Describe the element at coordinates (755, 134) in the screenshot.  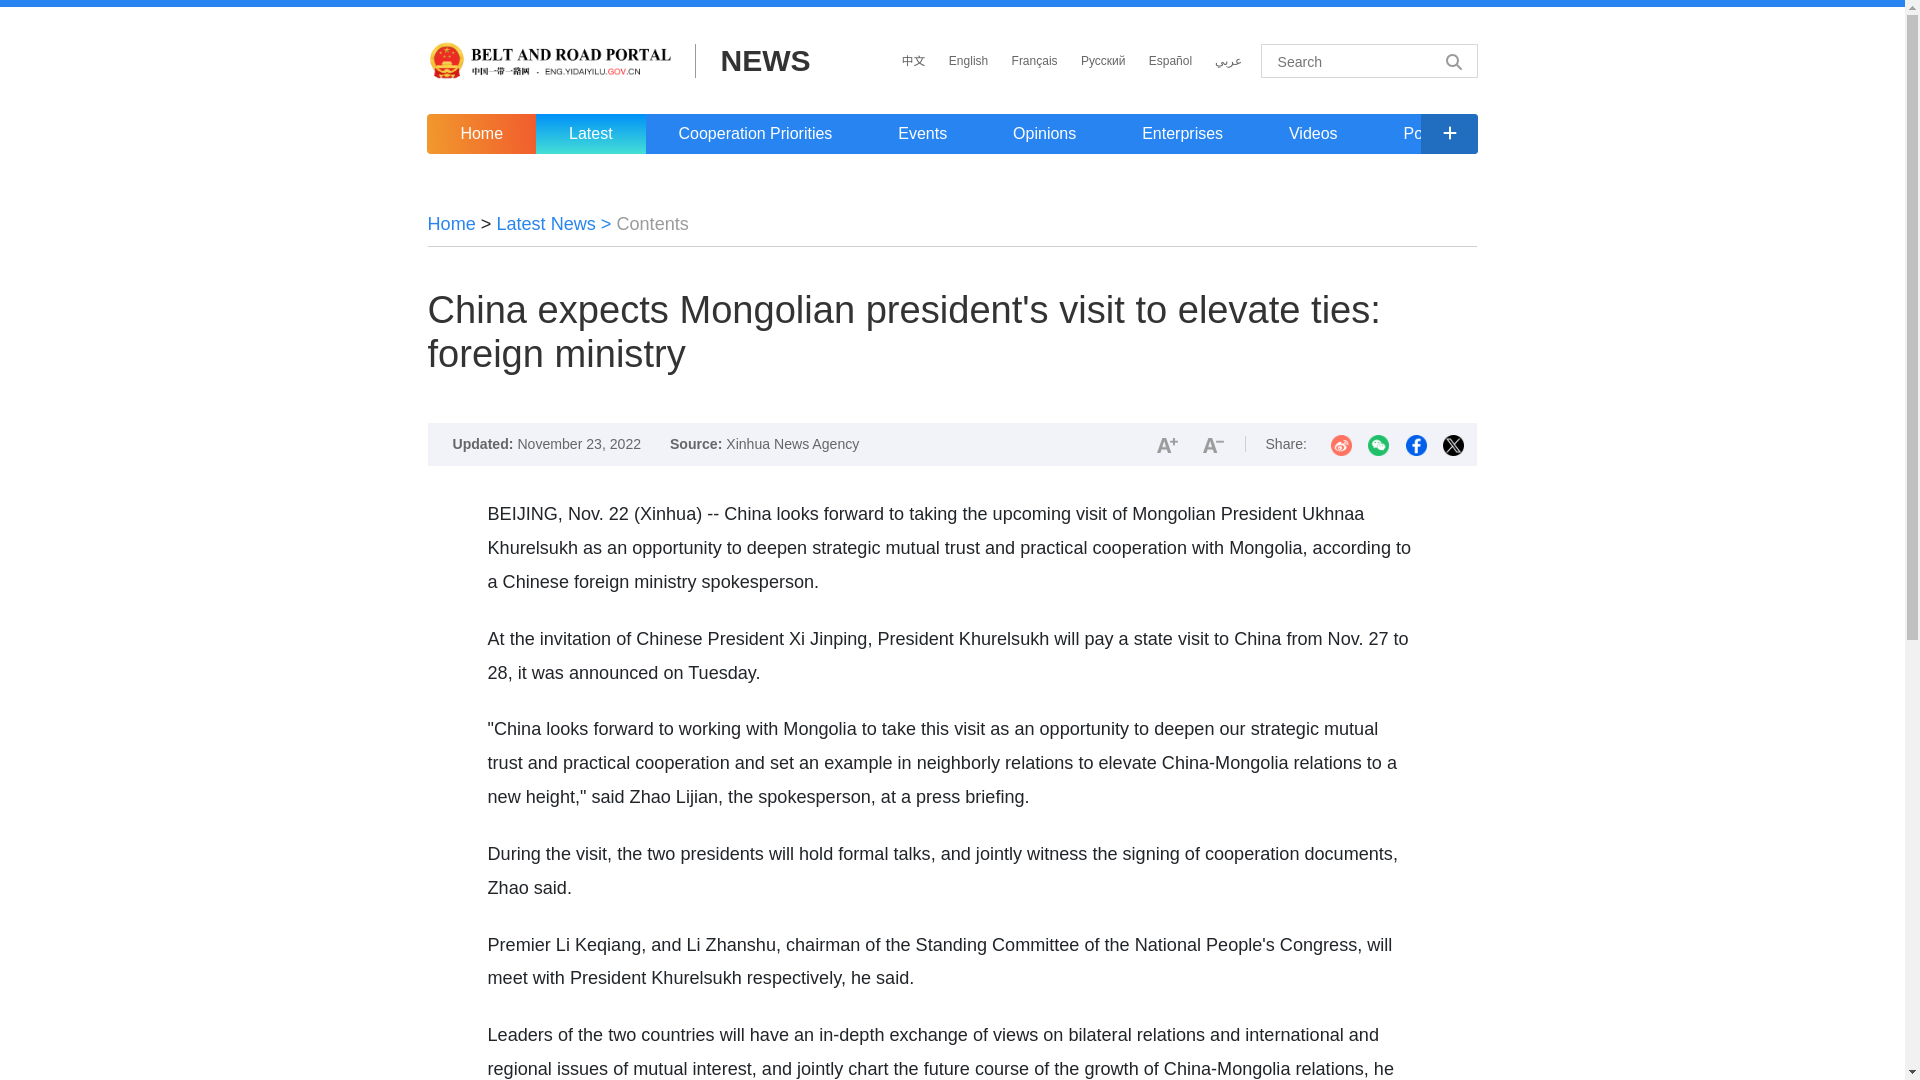
I see `Cooperation Priorities` at that location.